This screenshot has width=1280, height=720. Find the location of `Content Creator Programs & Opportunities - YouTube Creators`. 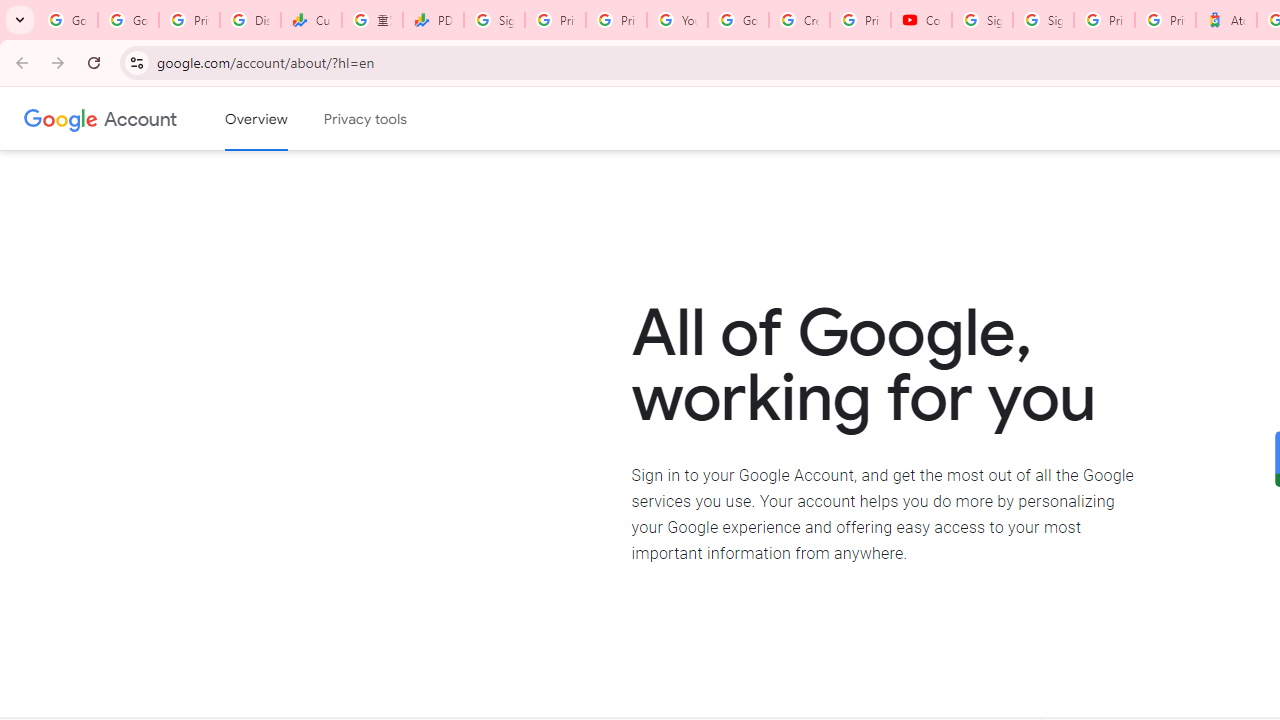

Content Creator Programs & Opportunities - YouTube Creators is located at coordinates (921, 20).